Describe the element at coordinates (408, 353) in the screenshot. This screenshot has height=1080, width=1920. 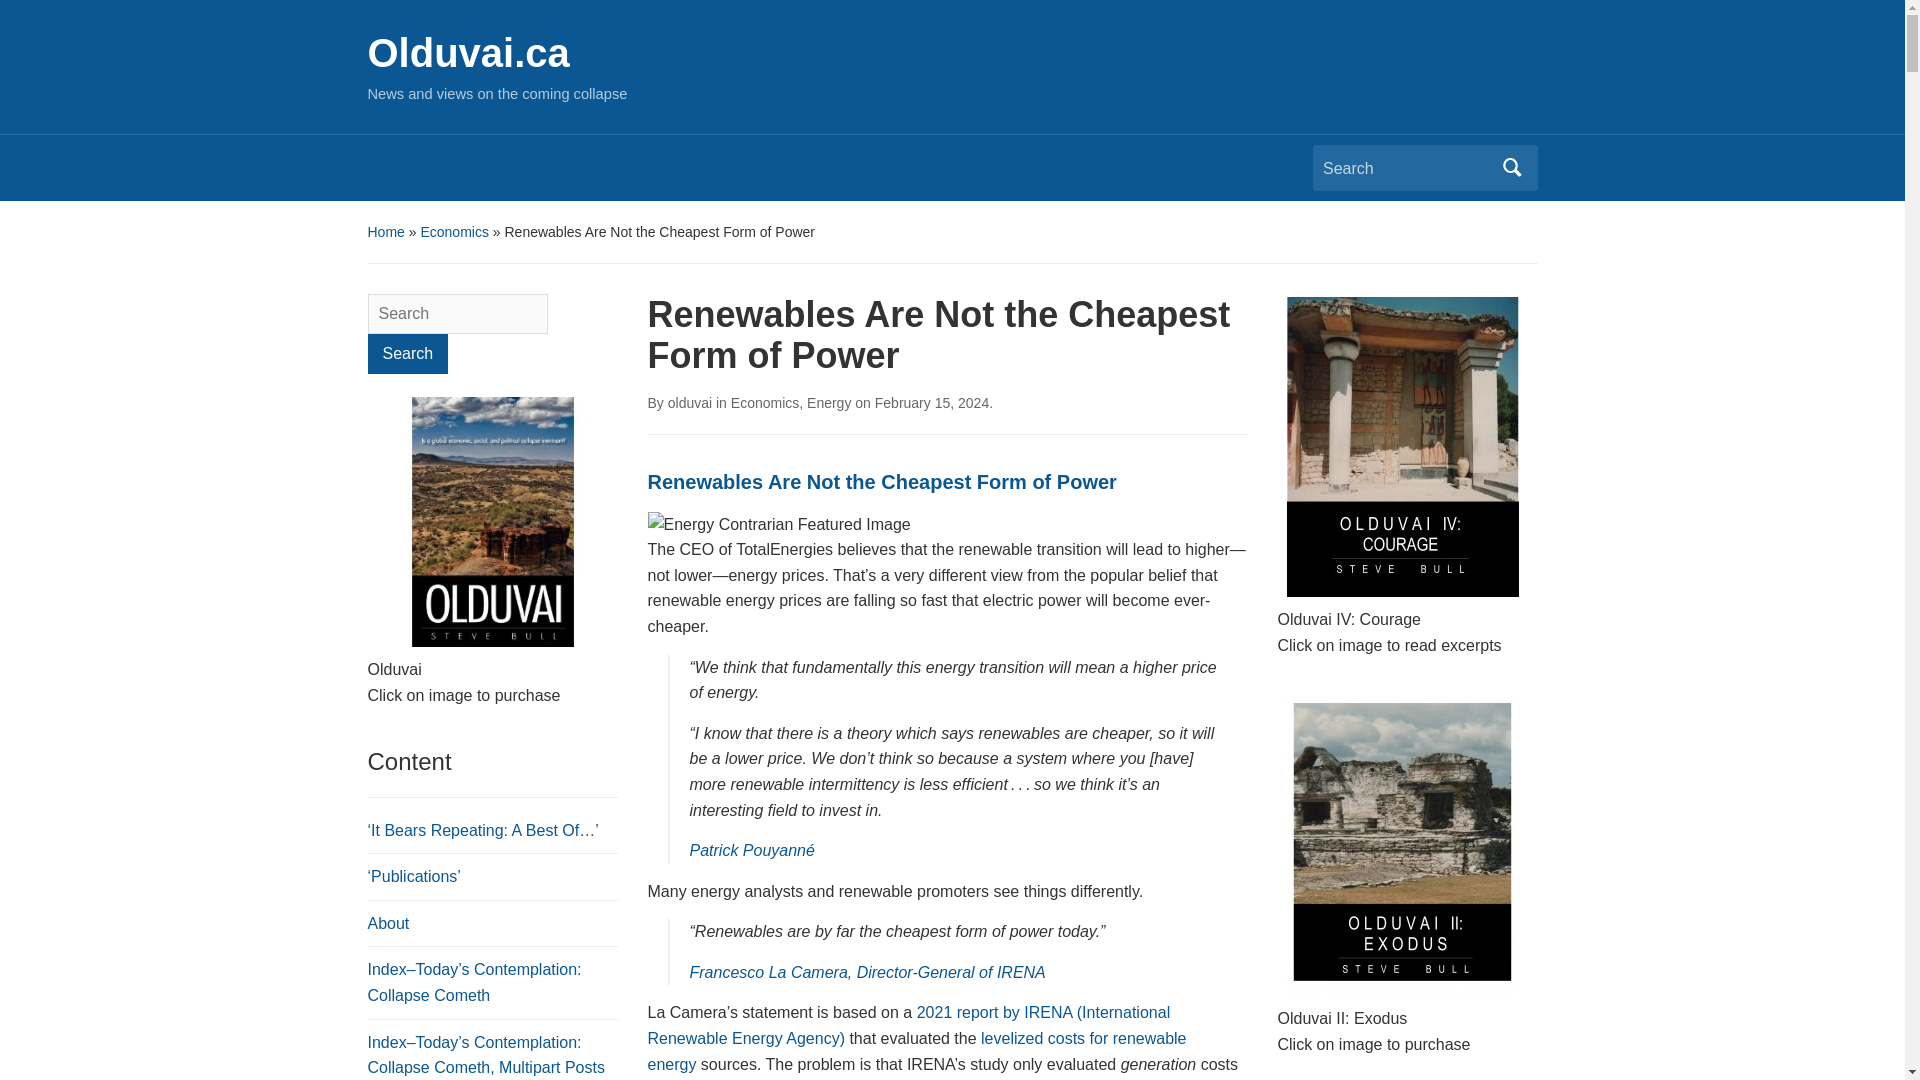
I see `Search` at that location.